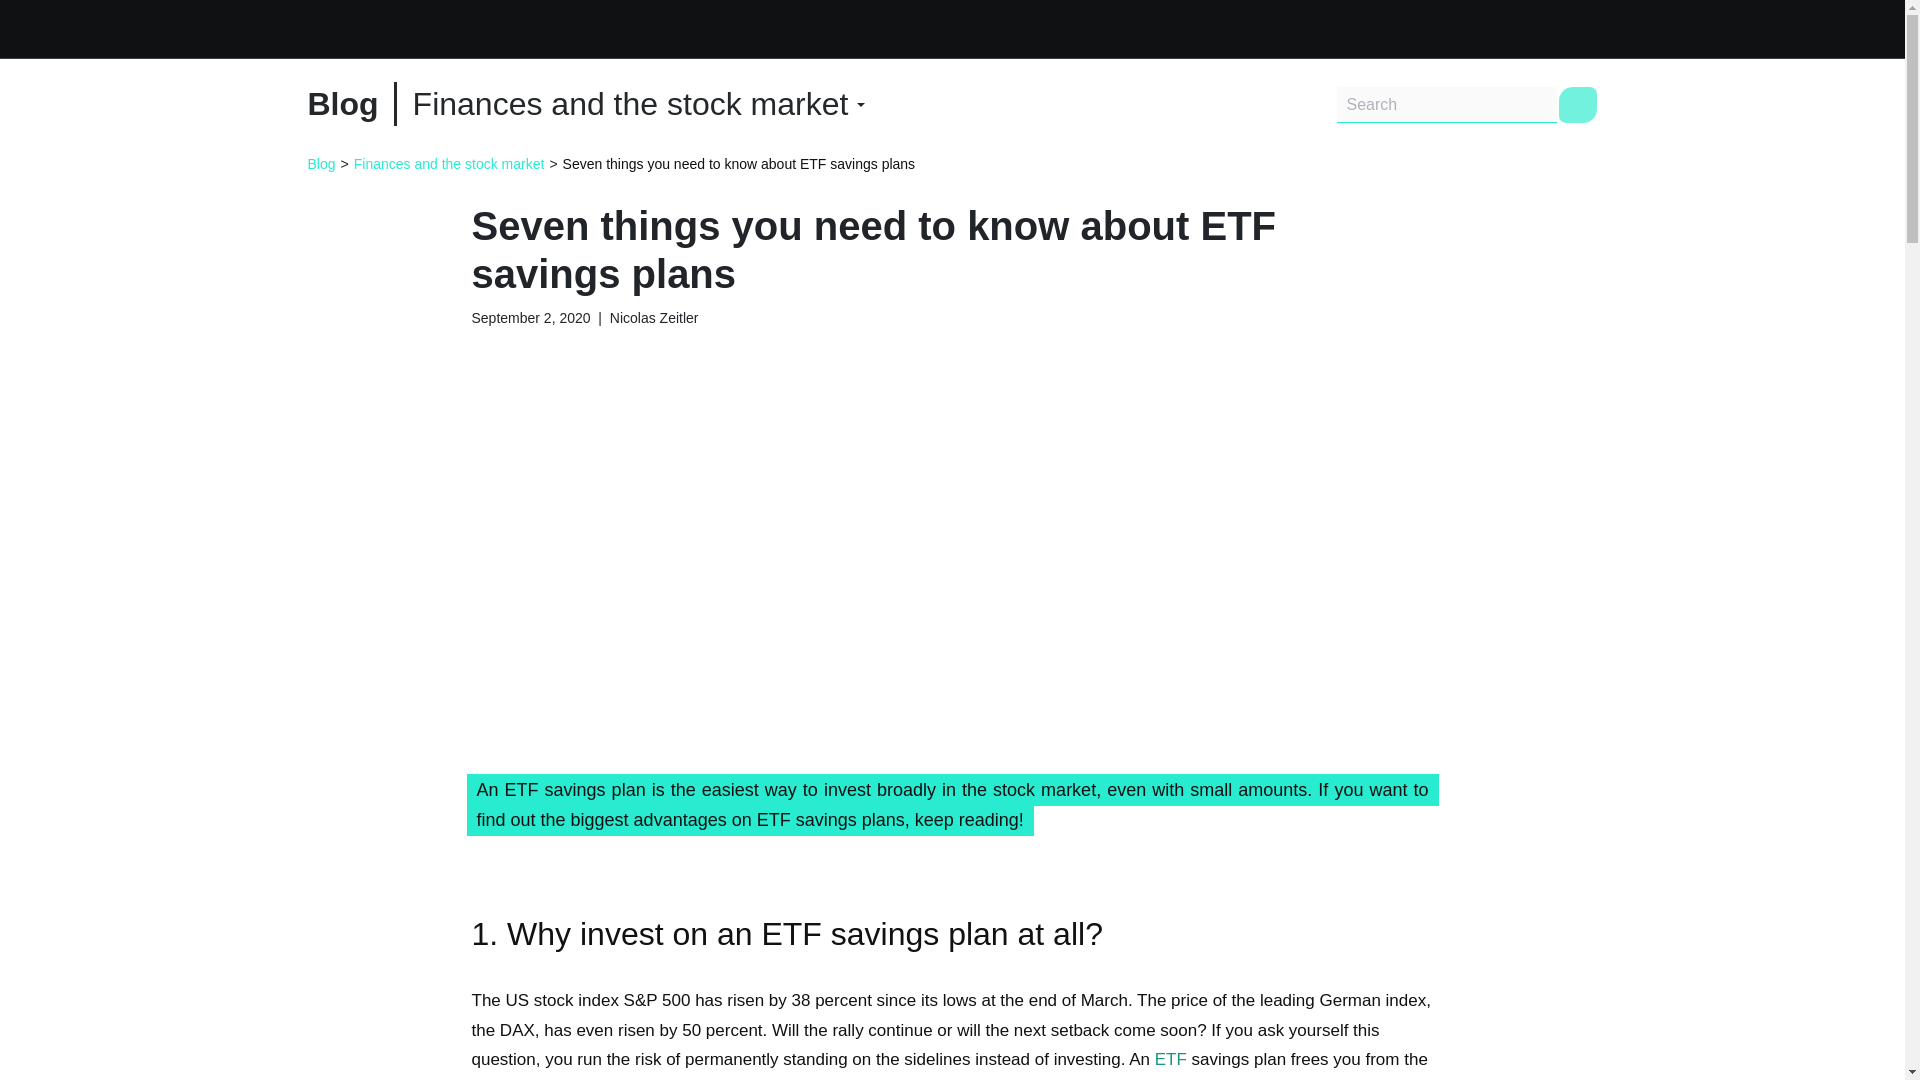 Image resolution: width=1920 pixels, height=1080 pixels. Describe the element at coordinates (1170, 1059) in the screenshot. I see `What is an ETF?` at that location.